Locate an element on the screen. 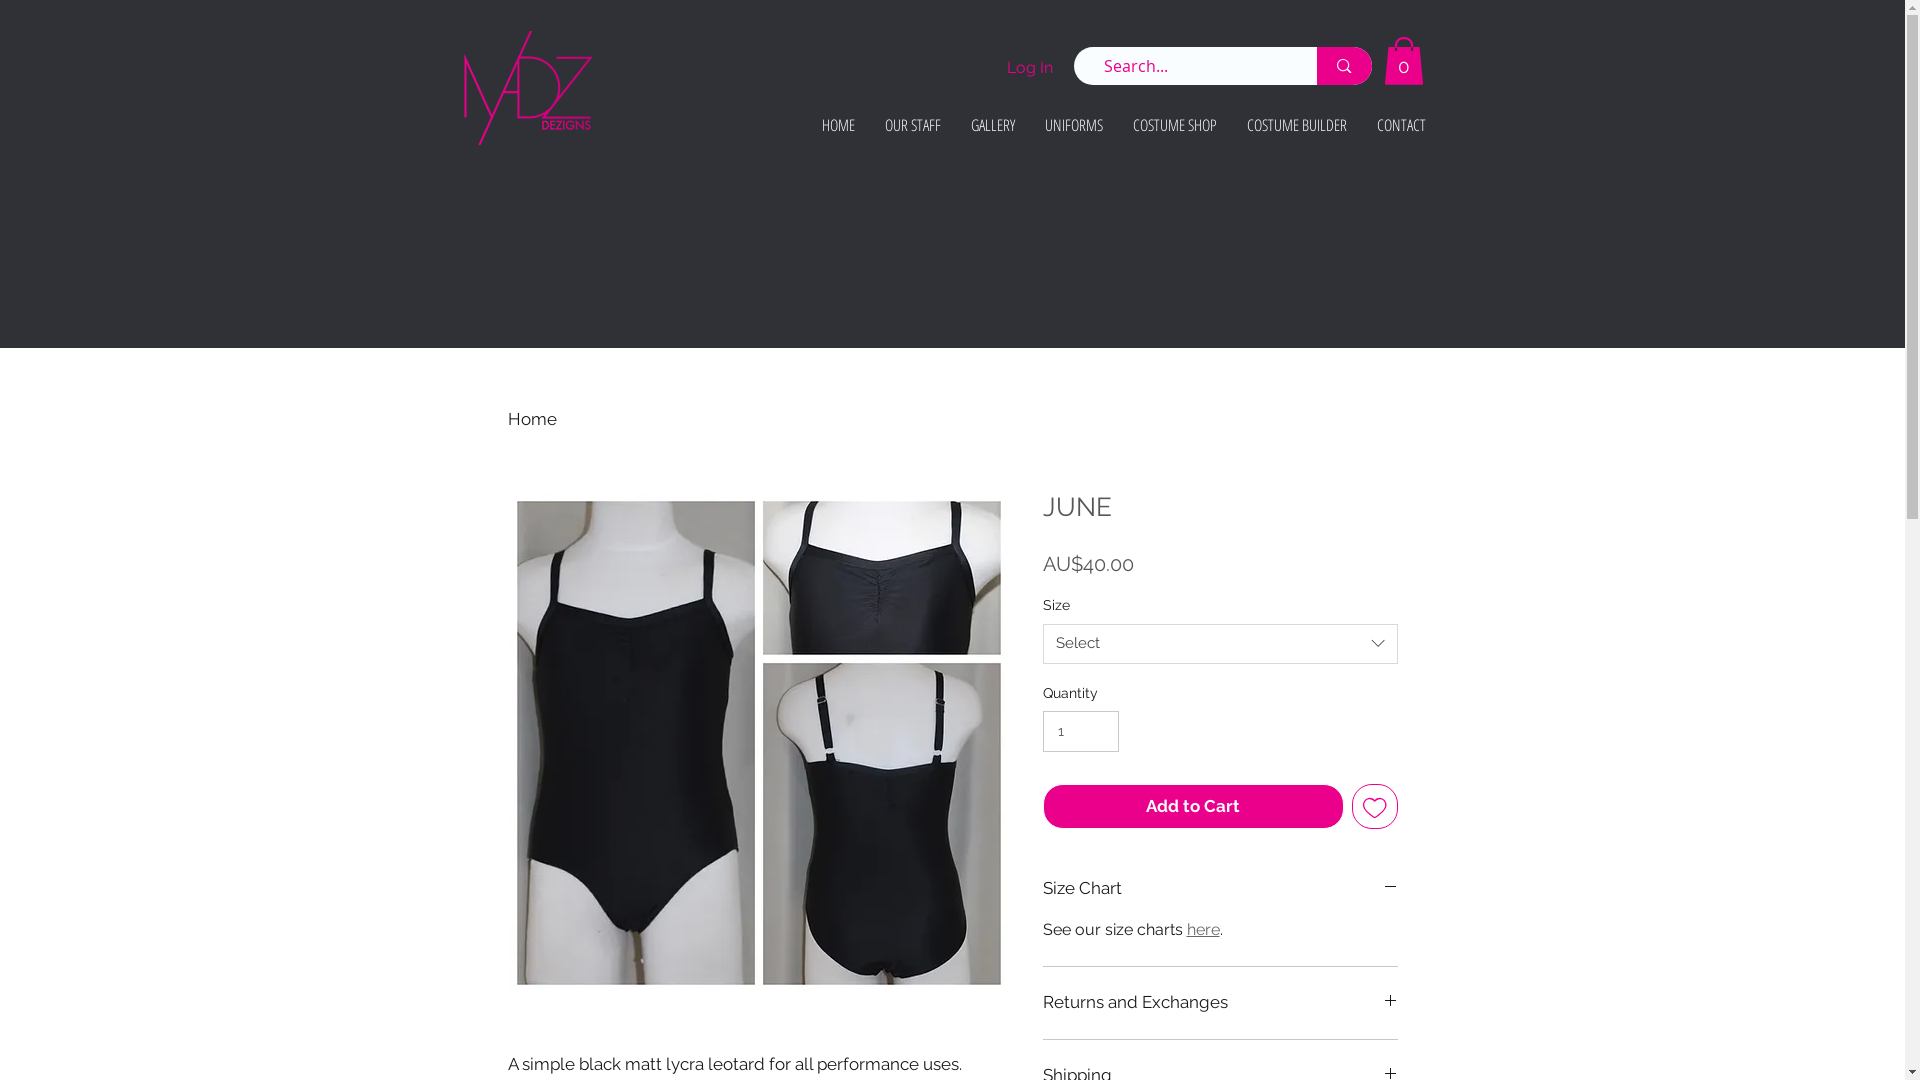 The image size is (1920, 1080). Select is located at coordinates (1220, 644).